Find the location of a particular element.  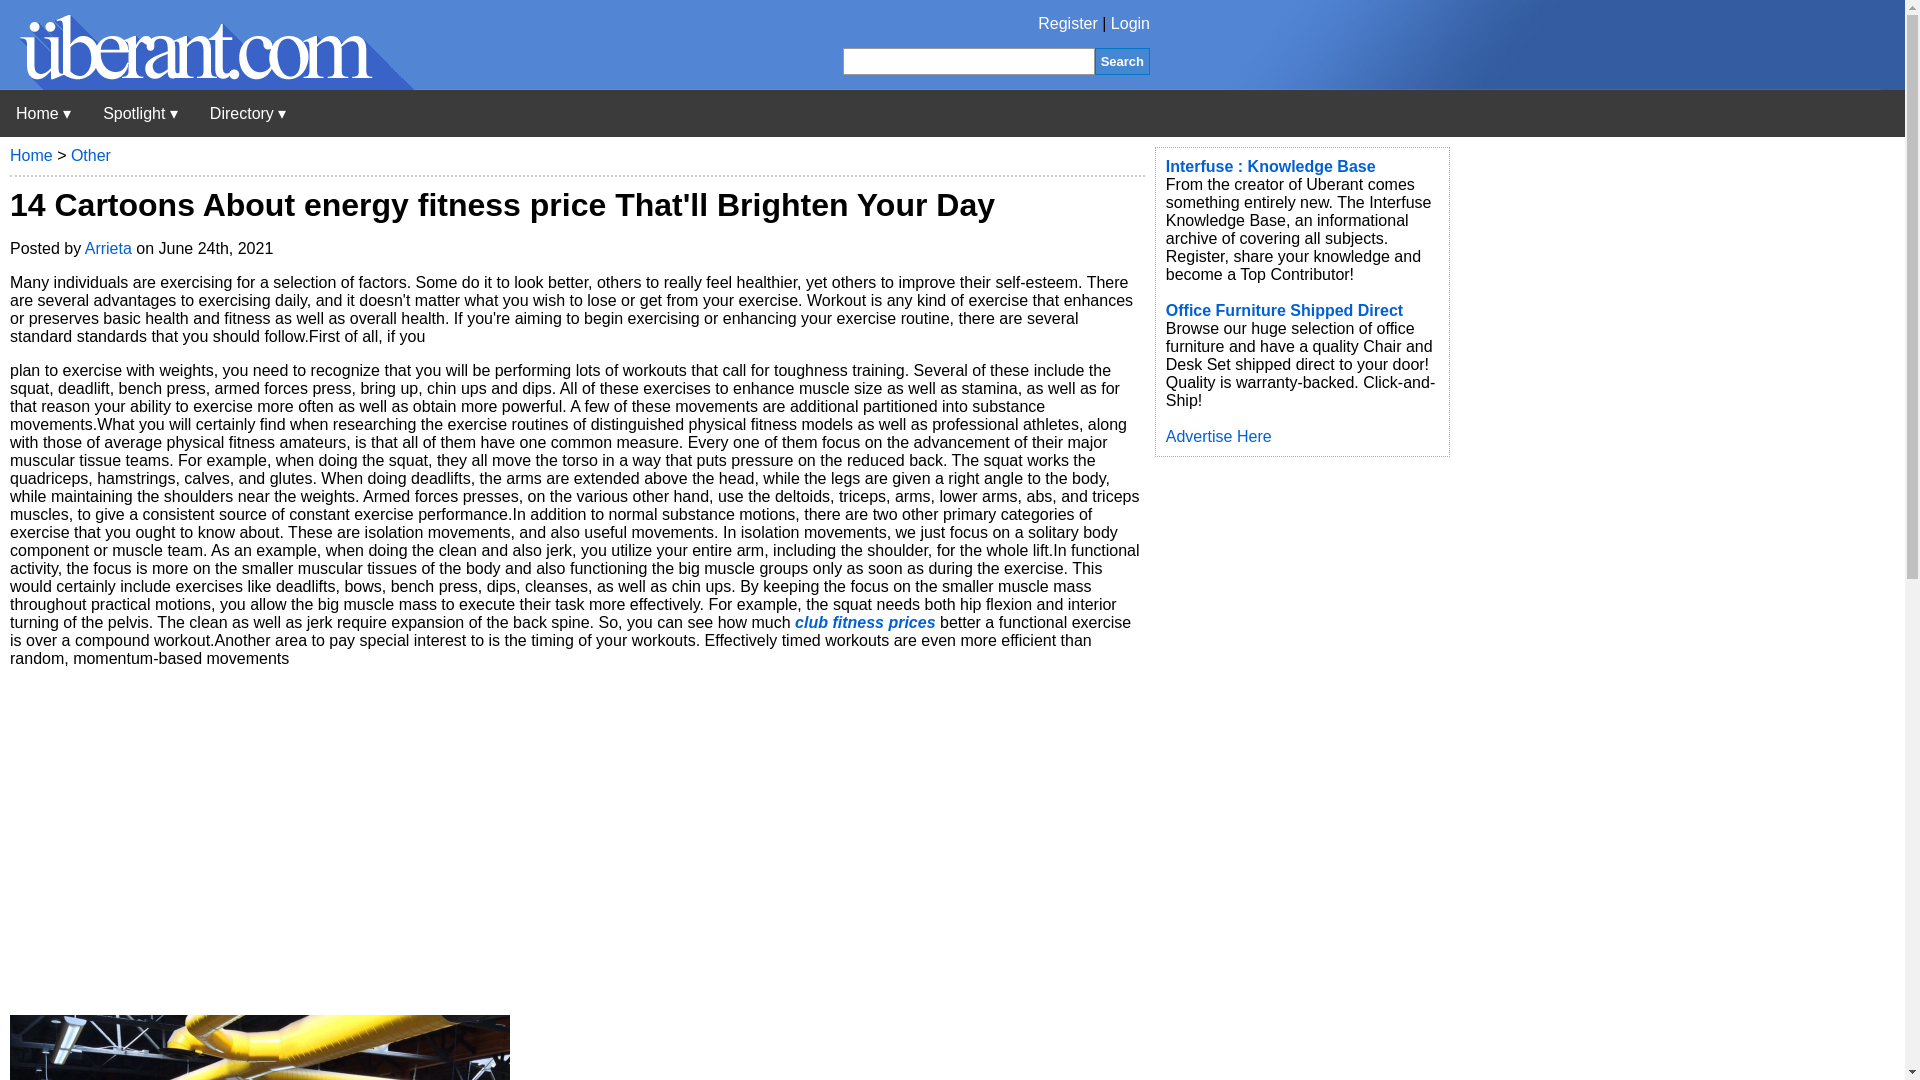

Uberant is located at coordinates (43, 113).